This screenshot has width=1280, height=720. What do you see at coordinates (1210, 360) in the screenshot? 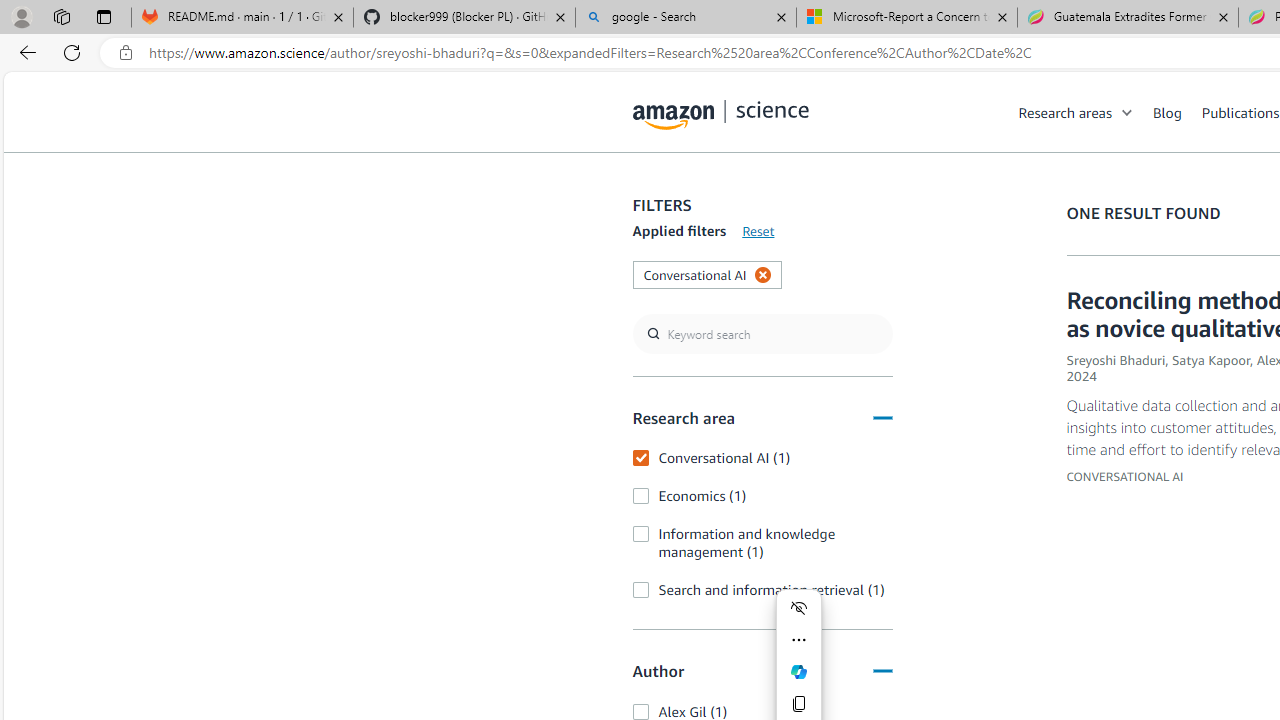
I see `Satya Kapoor` at bounding box center [1210, 360].